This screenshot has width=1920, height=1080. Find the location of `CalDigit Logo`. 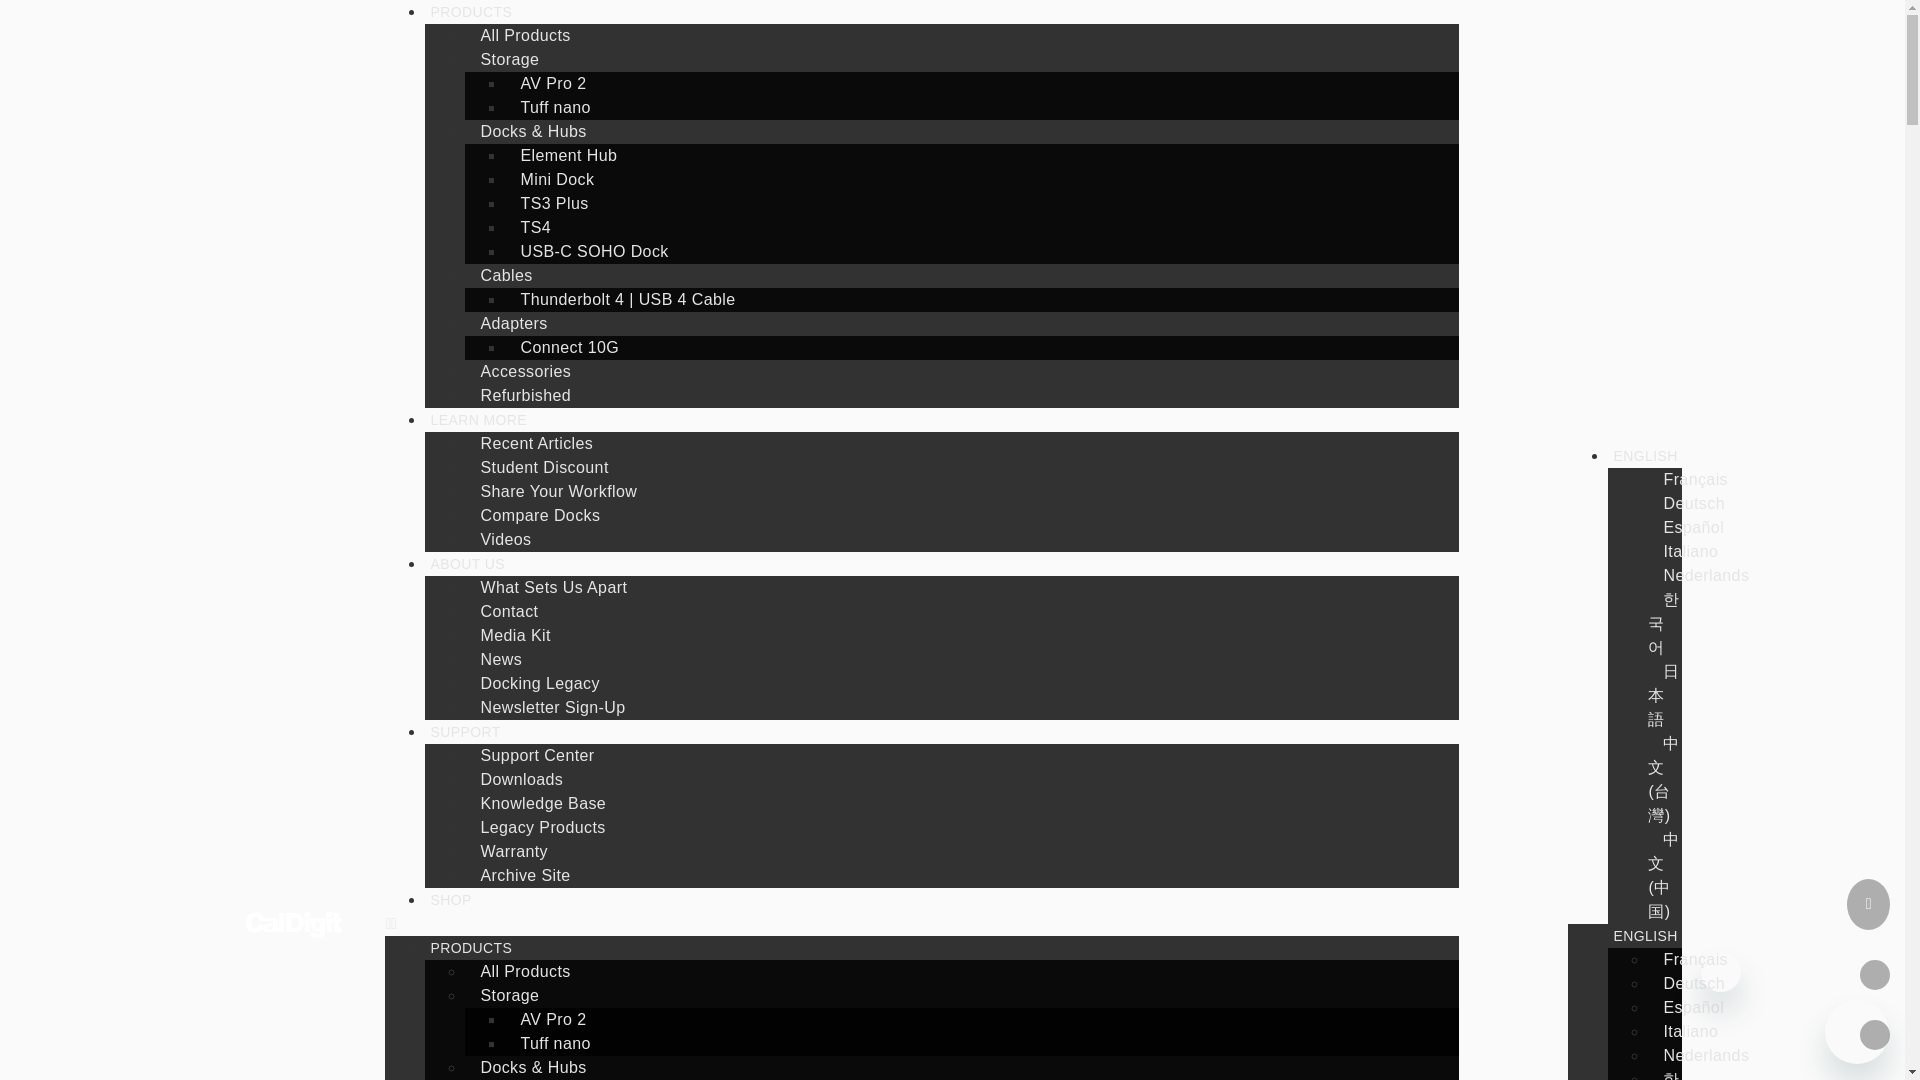

CalDigit Logo is located at coordinates (293, 924).